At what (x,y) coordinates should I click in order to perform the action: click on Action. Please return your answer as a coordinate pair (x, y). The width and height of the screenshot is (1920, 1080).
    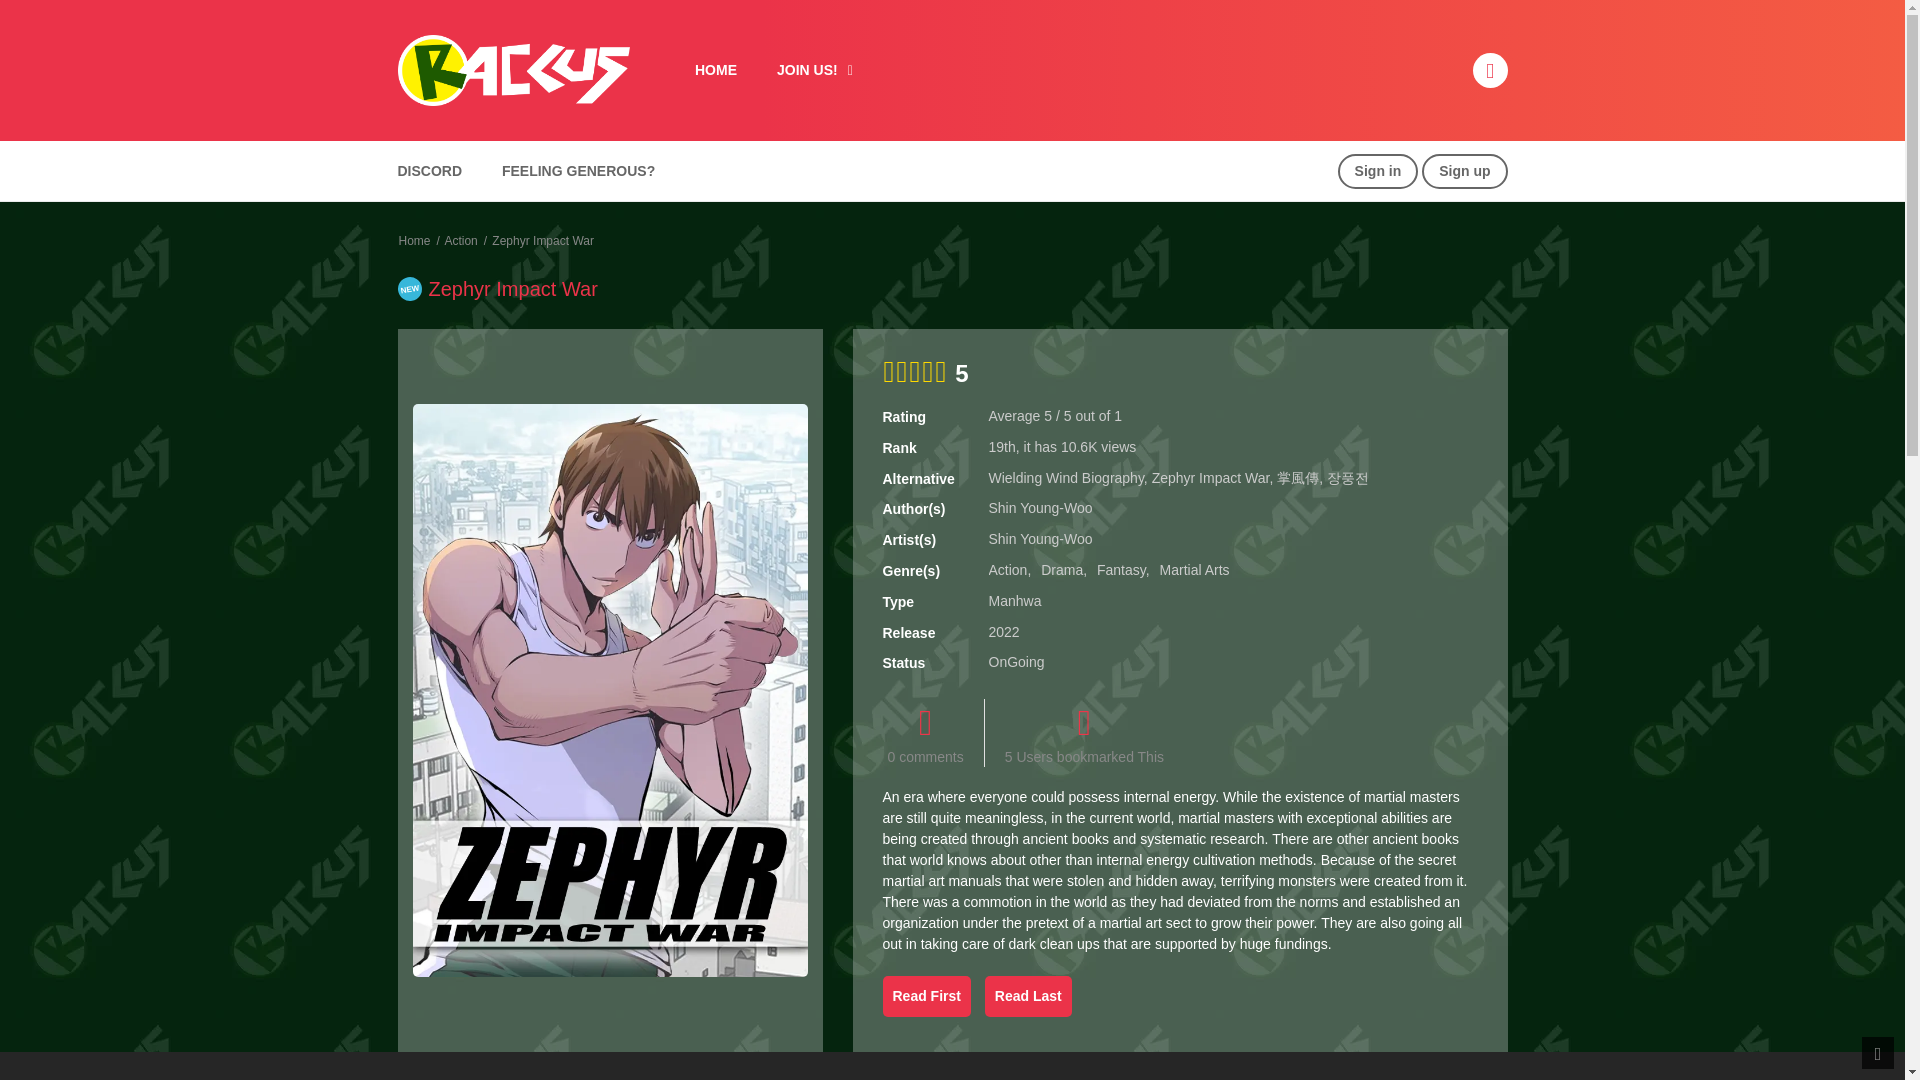
    Looking at the image, I should click on (460, 241).